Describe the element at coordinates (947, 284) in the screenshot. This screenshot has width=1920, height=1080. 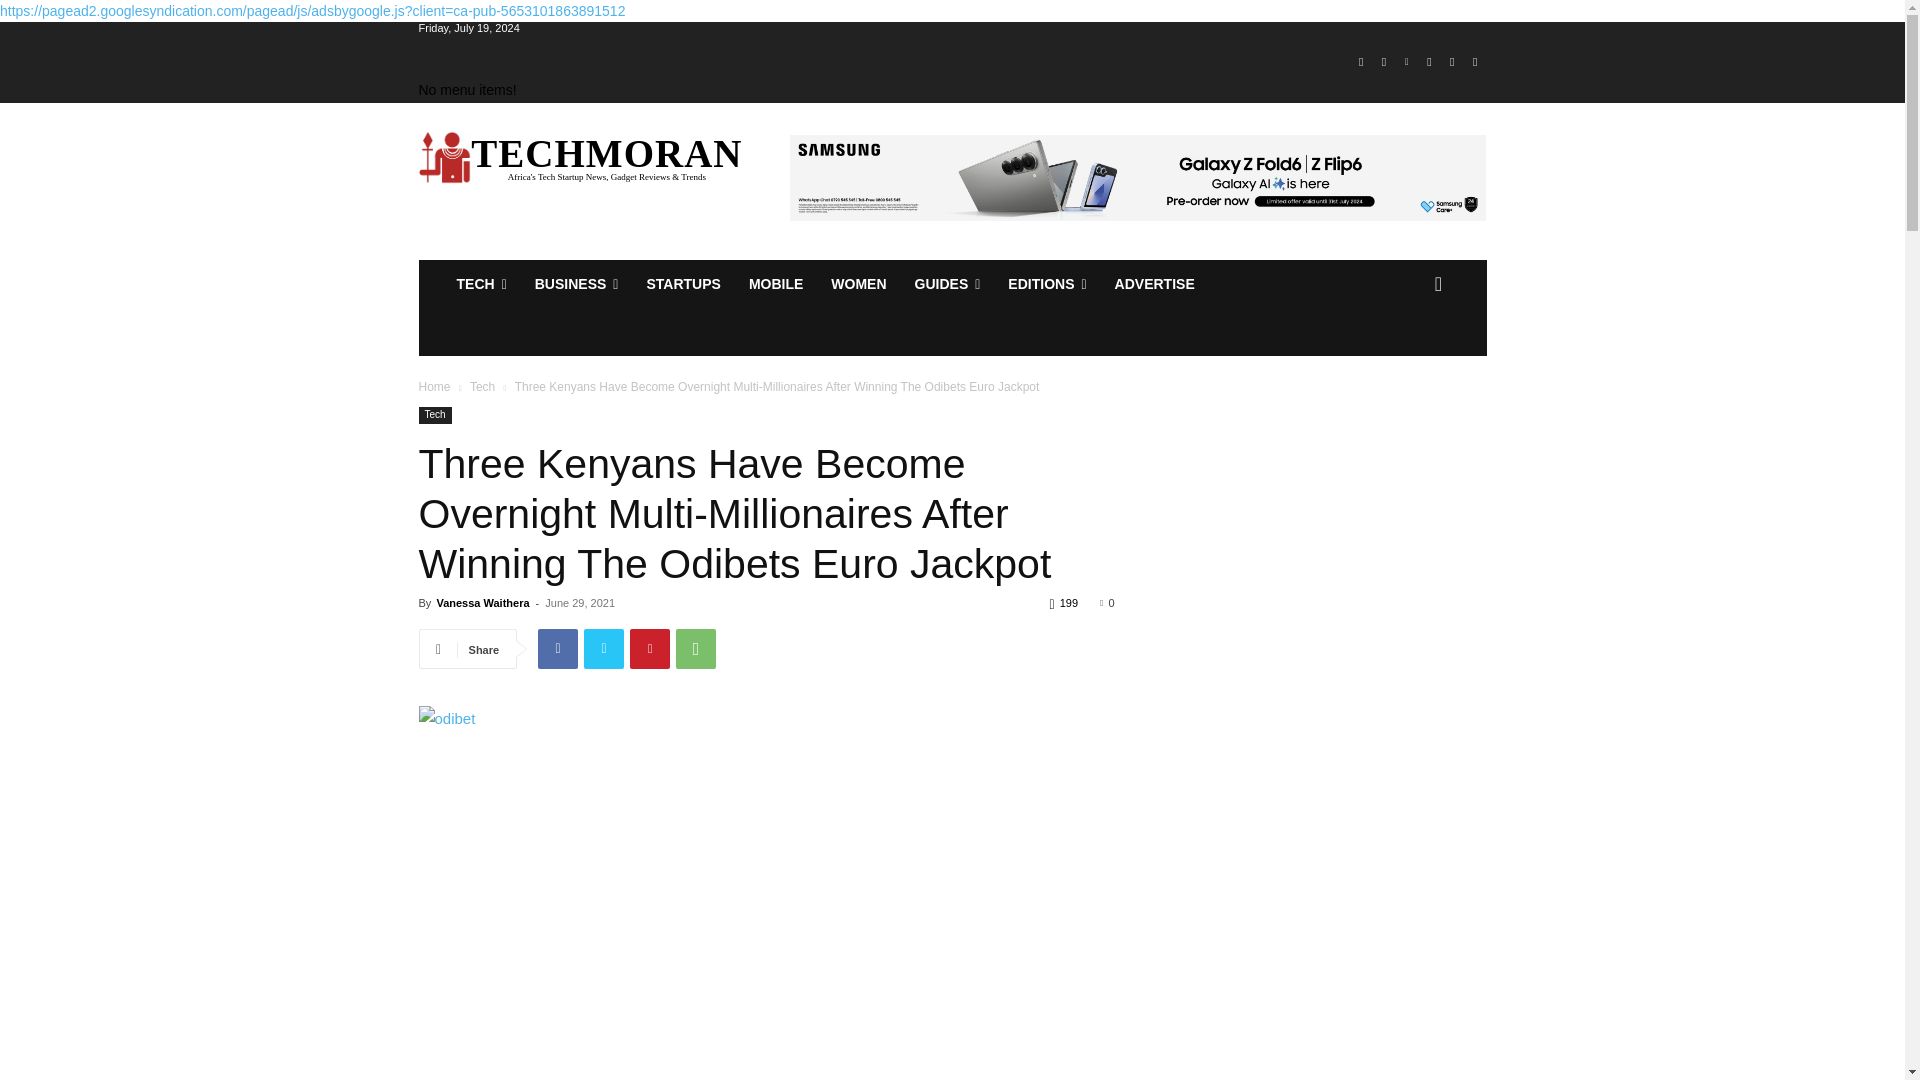
I see `GUIDES` at that location.